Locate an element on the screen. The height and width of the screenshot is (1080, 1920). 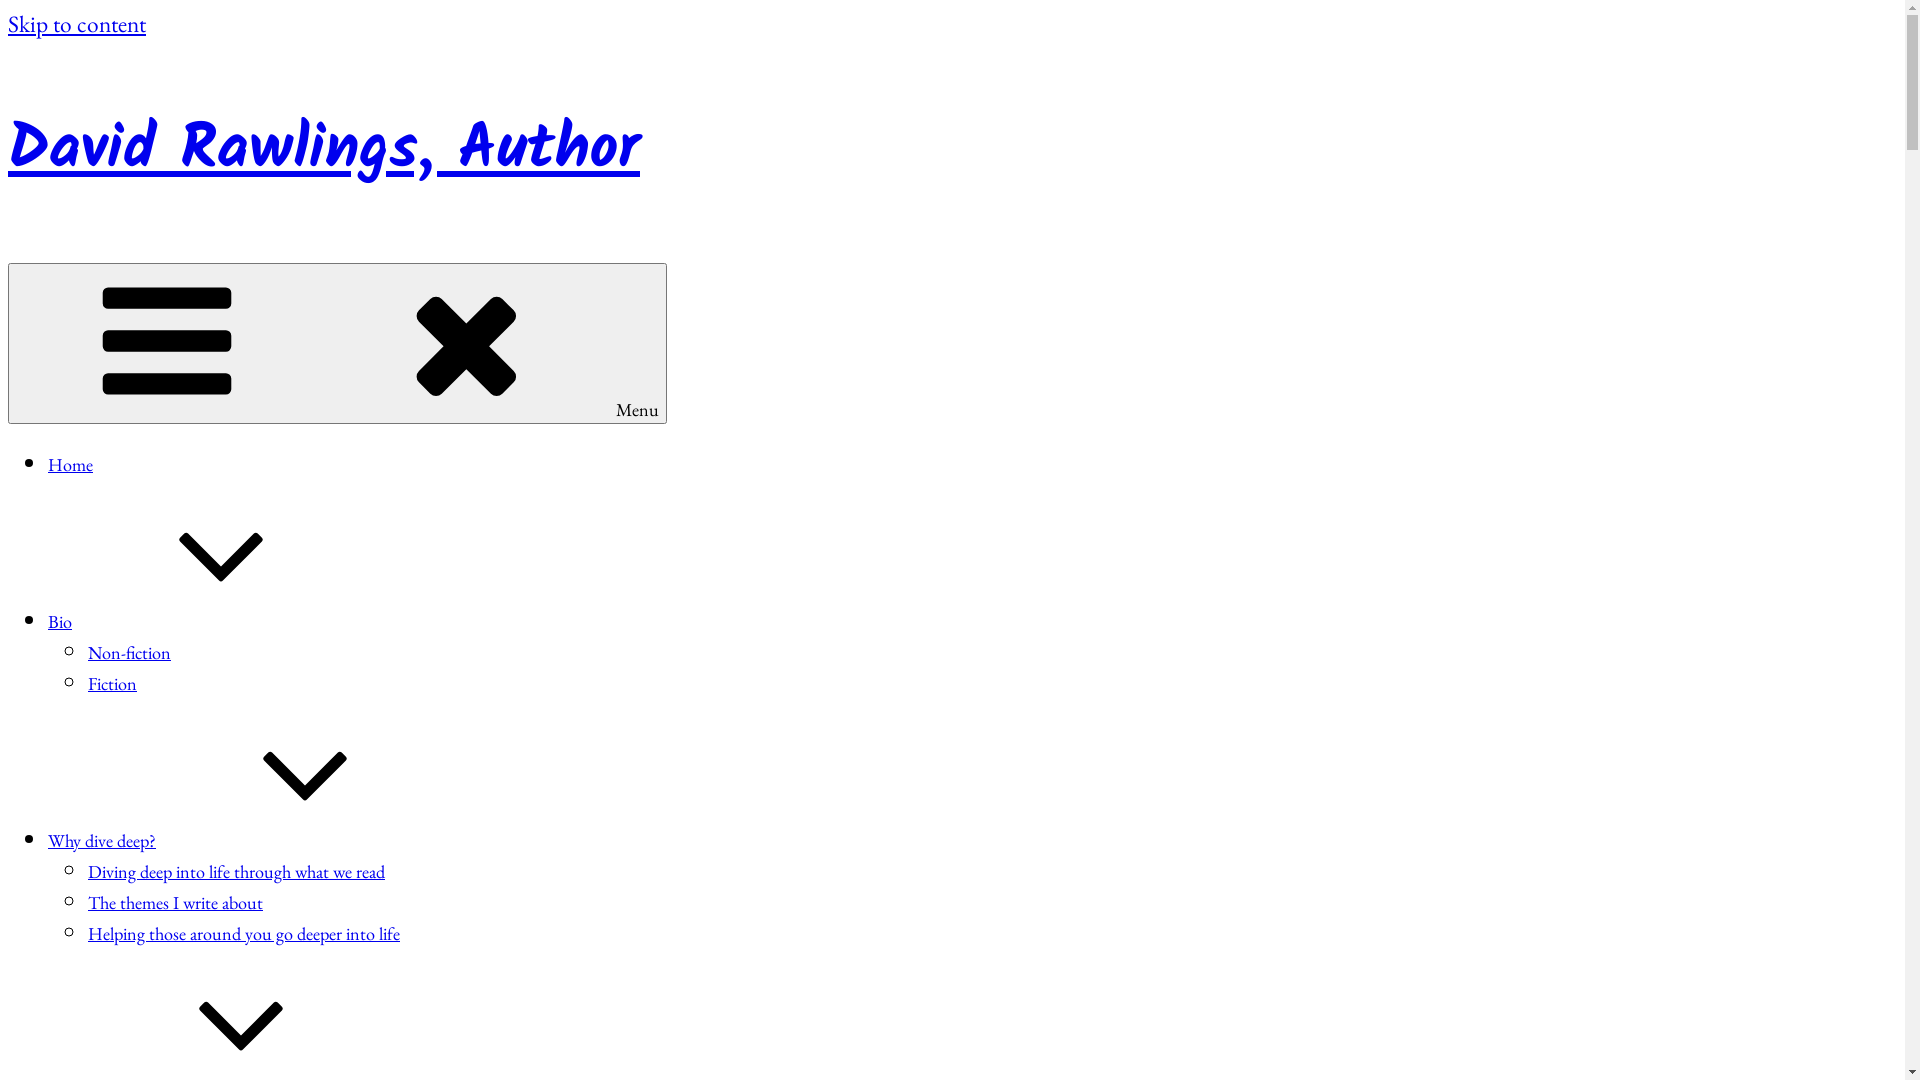
Bio is located at coordinates (210, 622).